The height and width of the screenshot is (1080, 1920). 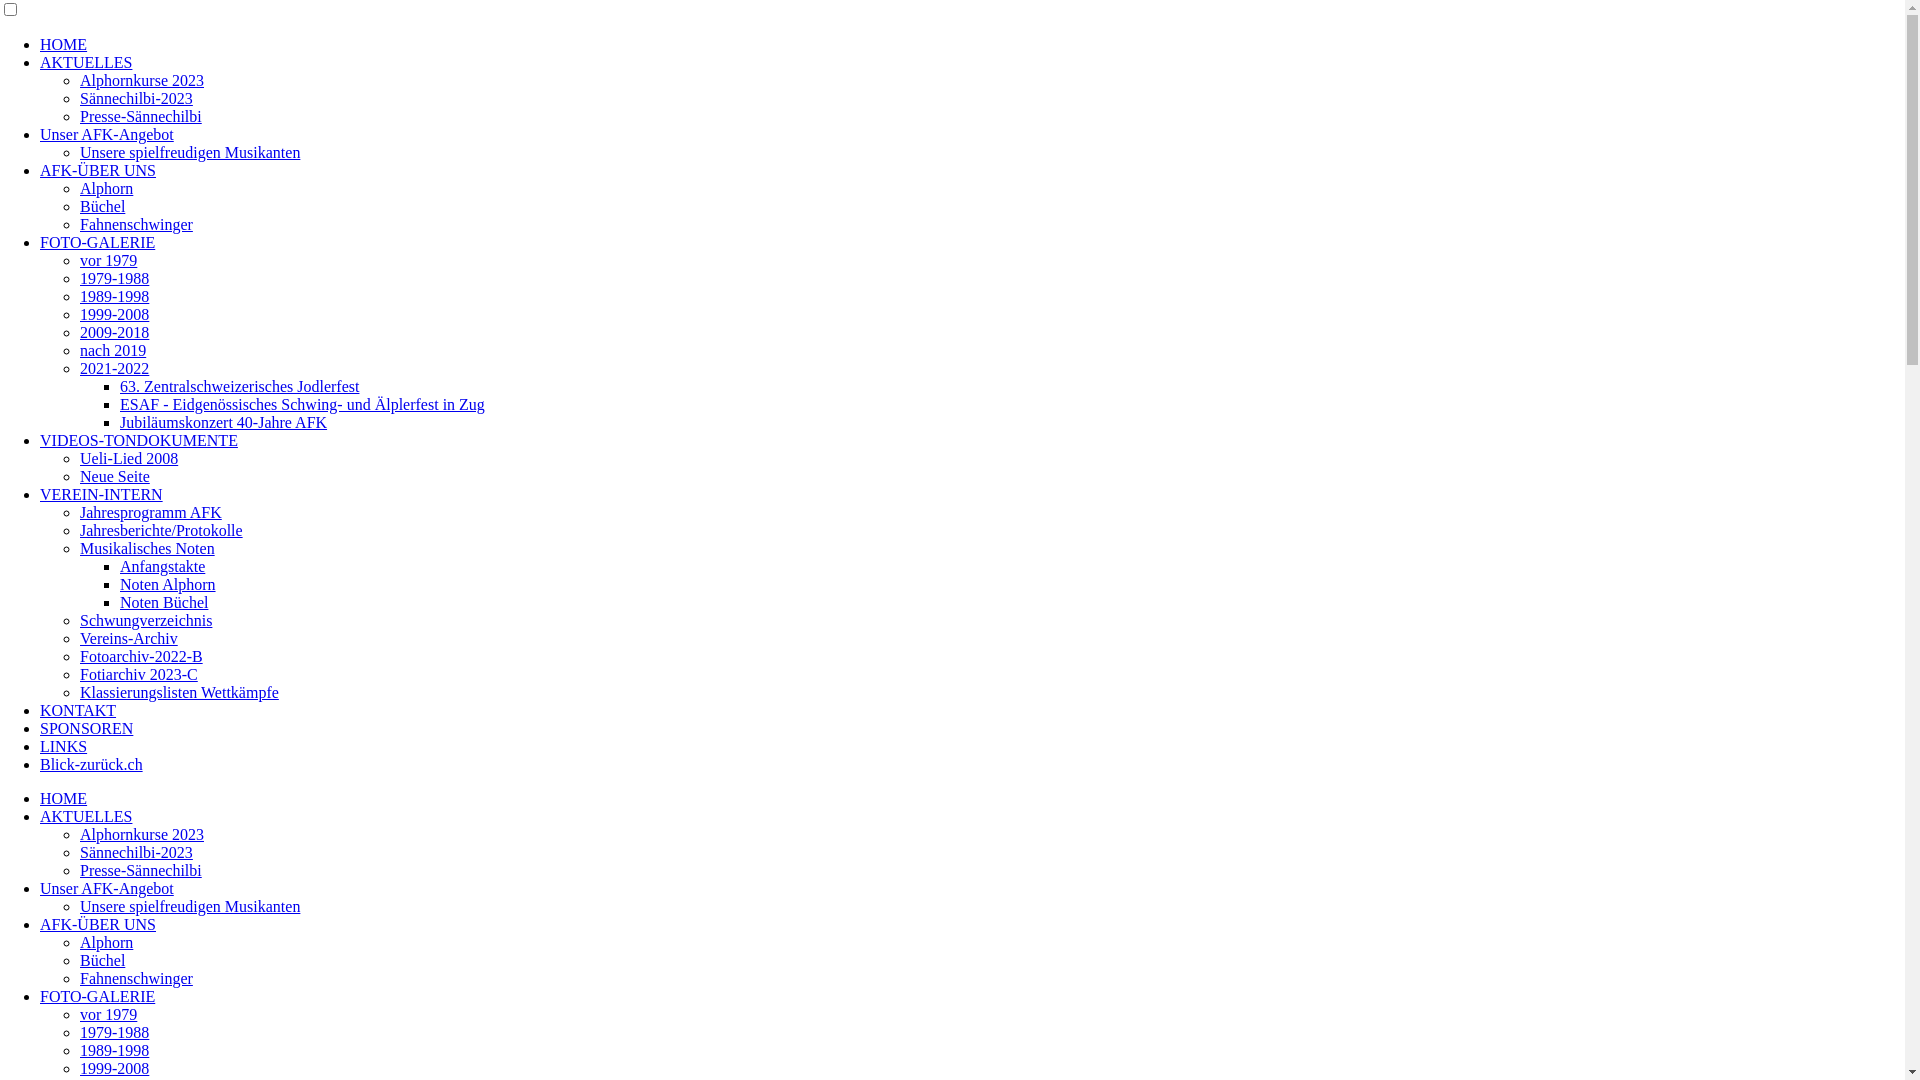 I want to click on Unsere spielfreudigen Musikanten, so click(x=190, y=906).